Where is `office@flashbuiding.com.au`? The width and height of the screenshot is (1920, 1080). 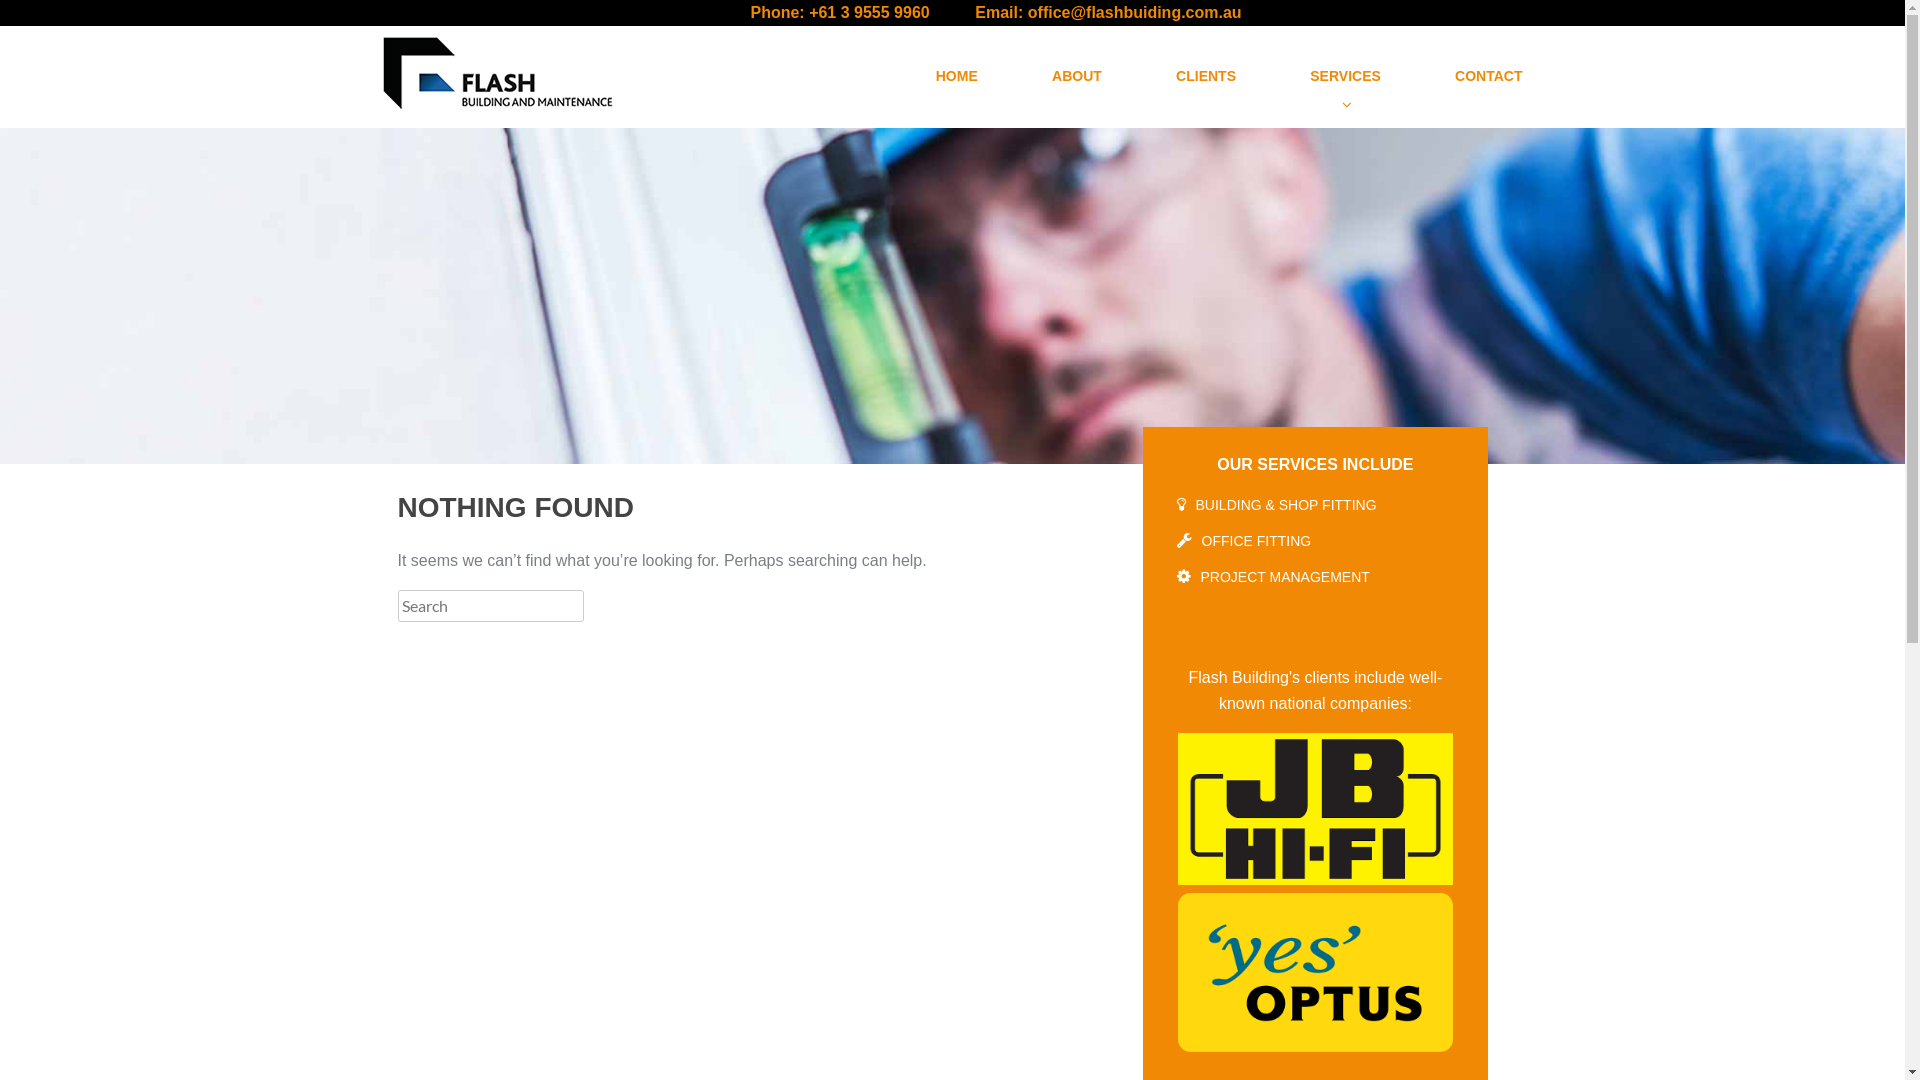
office@flashbuiding.com.au is located at coordinates (1135, 12).